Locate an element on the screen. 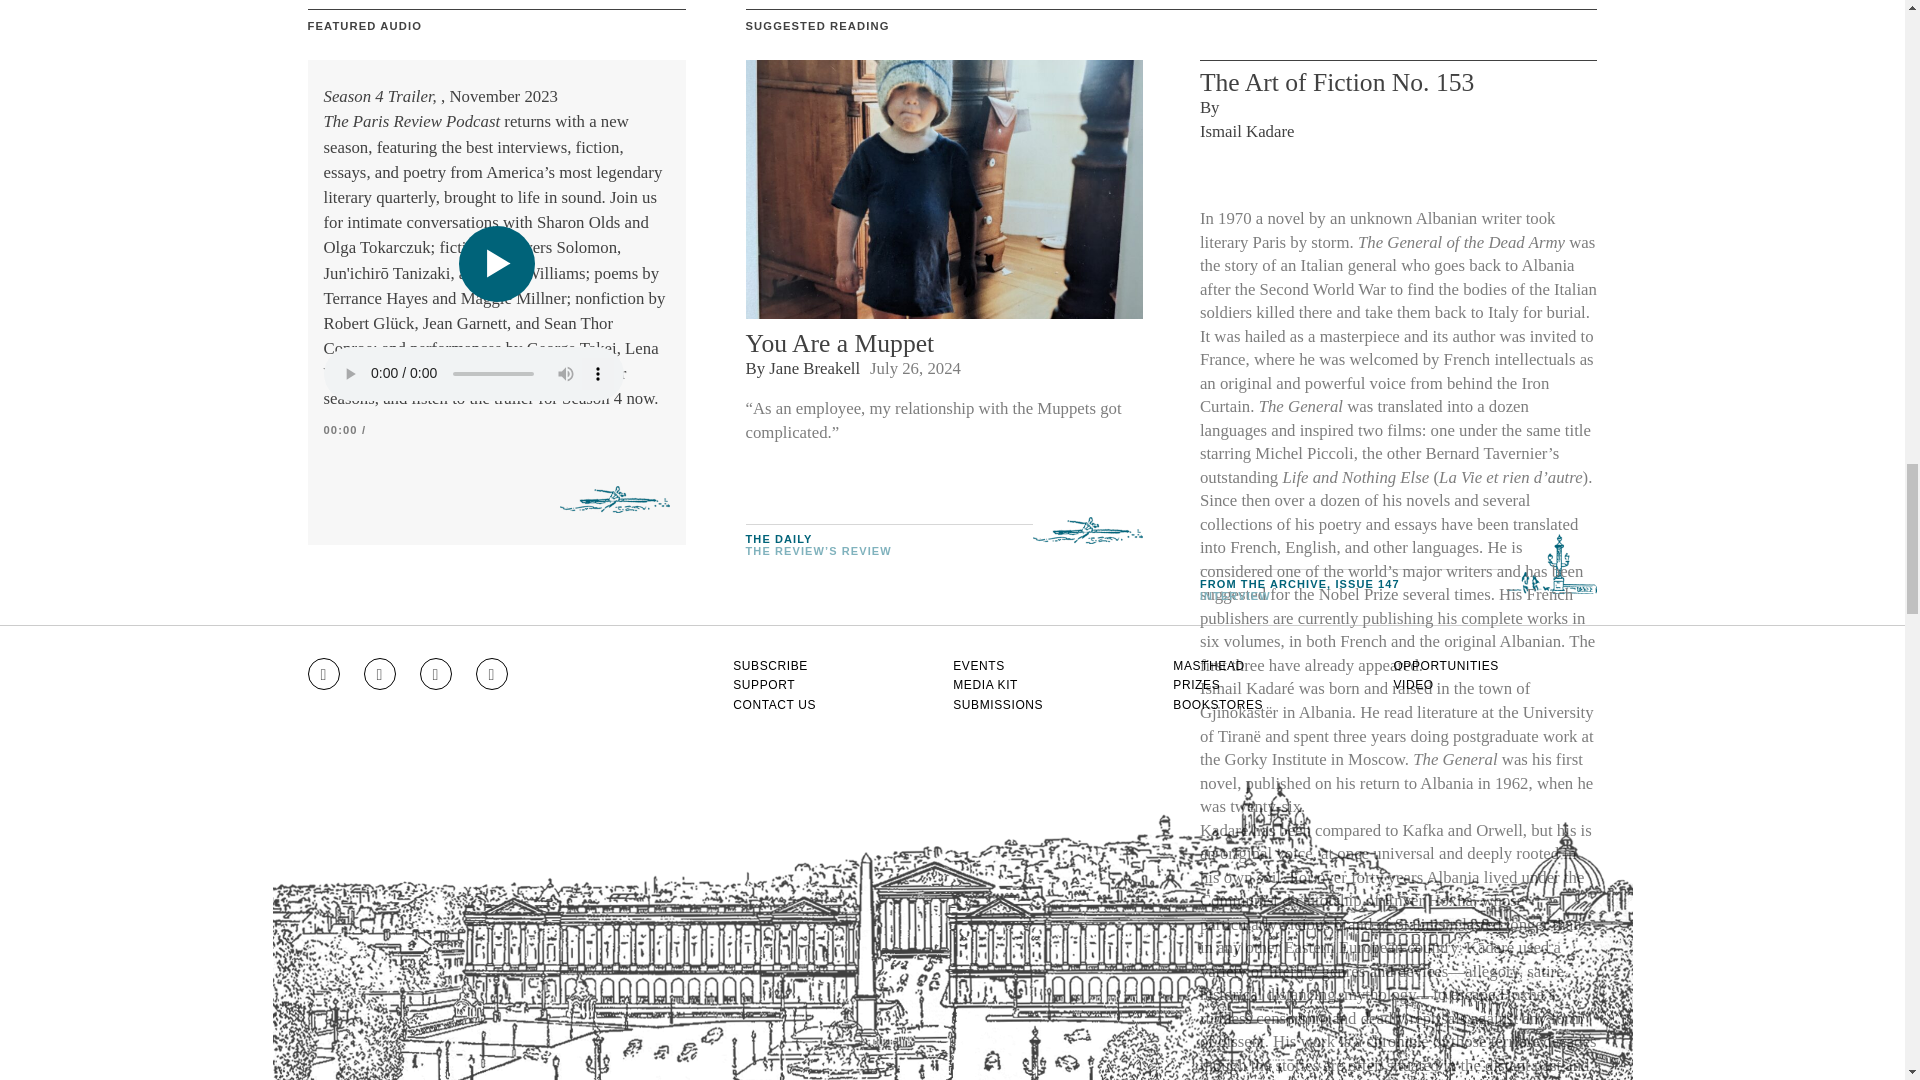 The height and width of the screenshot is (1080, 1920). Go to Facebook page is located at coordinates (380, 674).